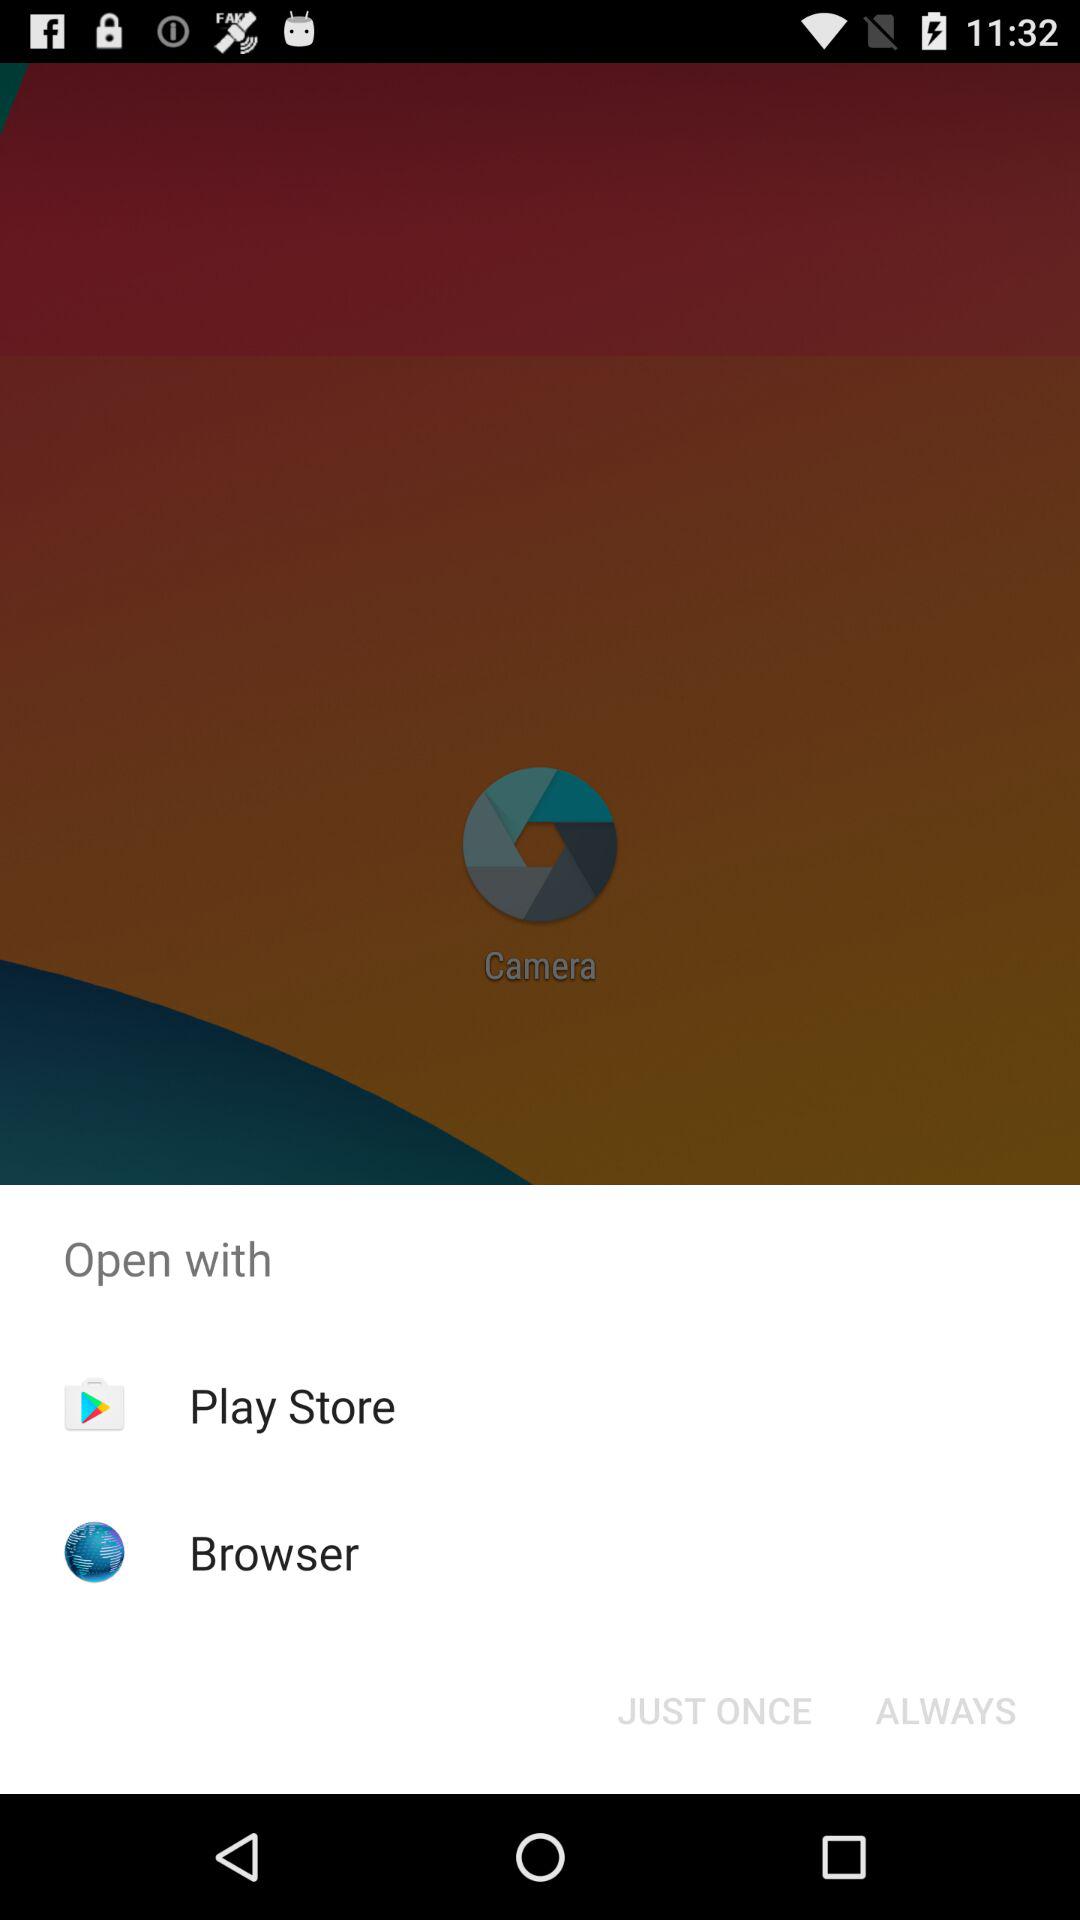 Image resolution: width=1080 pixels, height=1920 pixels. I want to click on tap browser app, so click(274, 1552).